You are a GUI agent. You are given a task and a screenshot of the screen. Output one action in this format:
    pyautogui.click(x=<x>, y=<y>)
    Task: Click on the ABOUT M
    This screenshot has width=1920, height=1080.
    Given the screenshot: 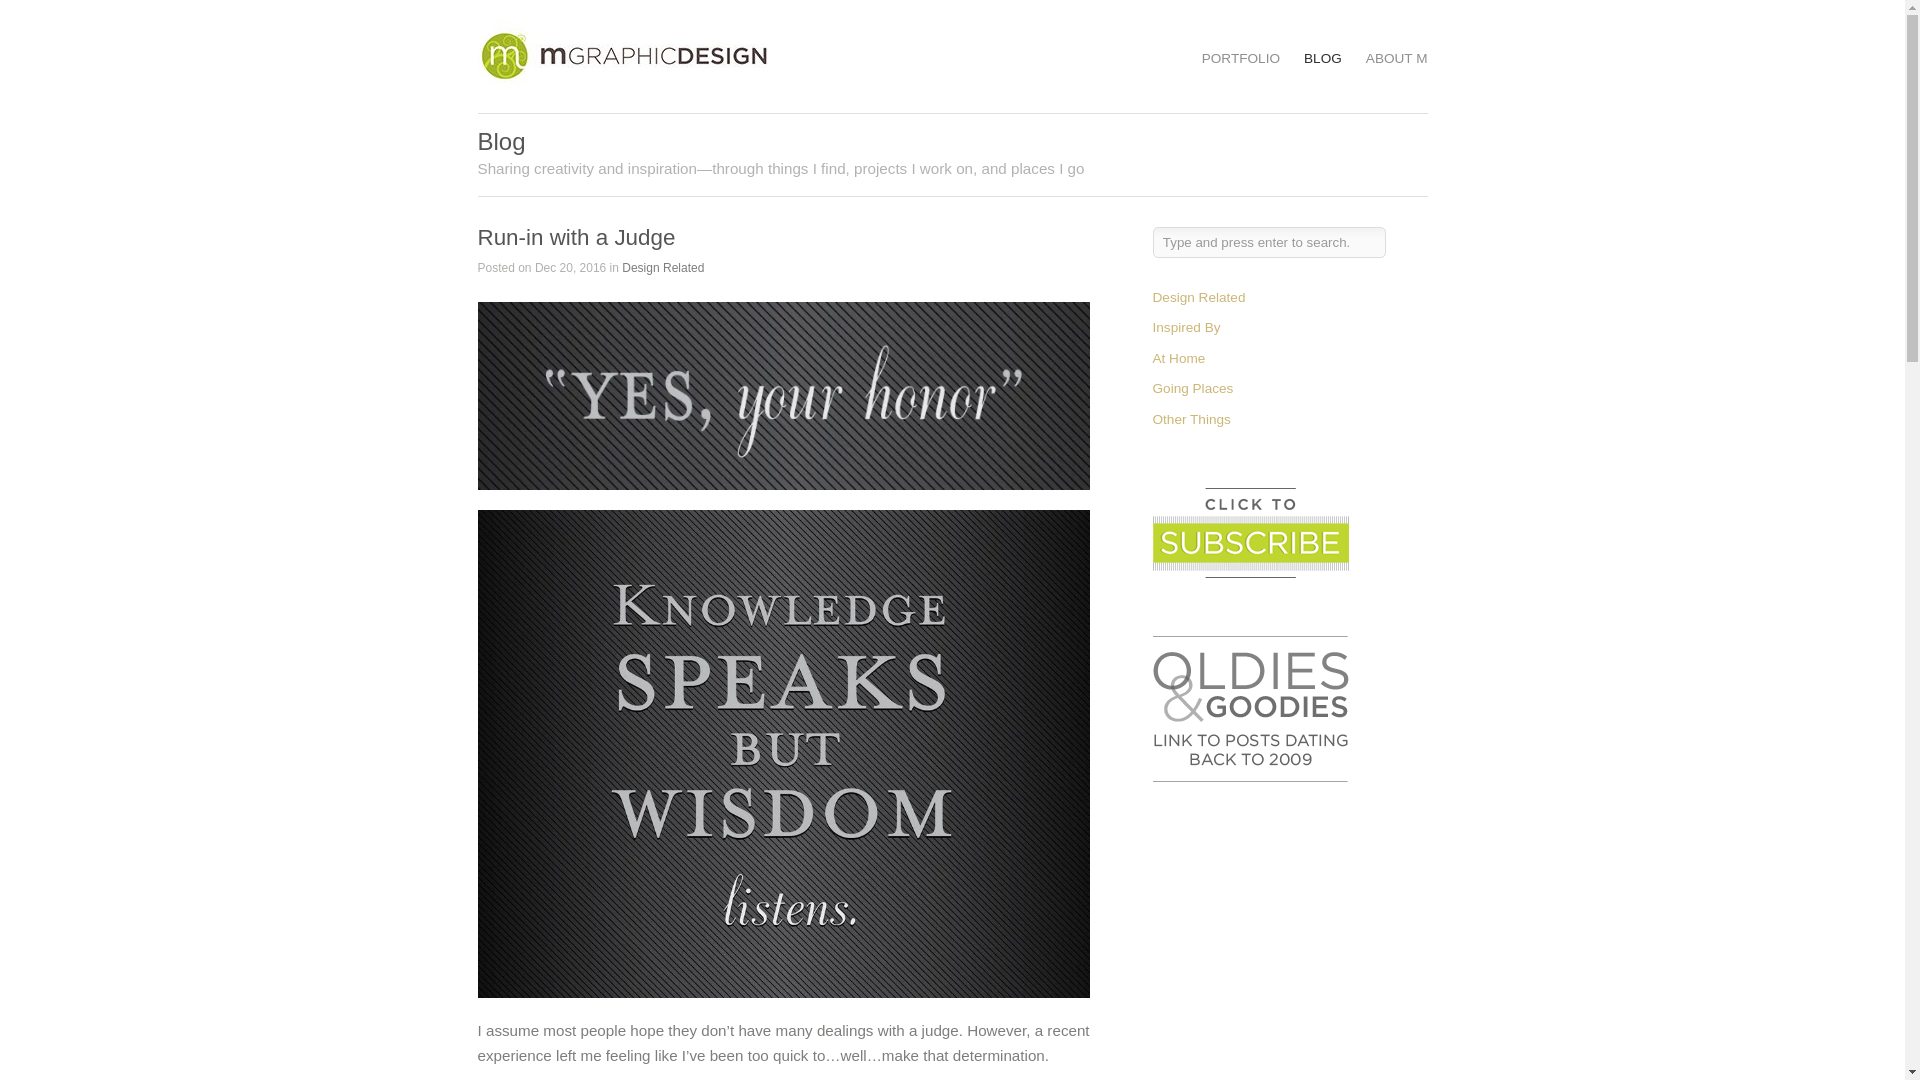 What is the action you would take?
    pyautogui.click(x=1396, y=58)
    